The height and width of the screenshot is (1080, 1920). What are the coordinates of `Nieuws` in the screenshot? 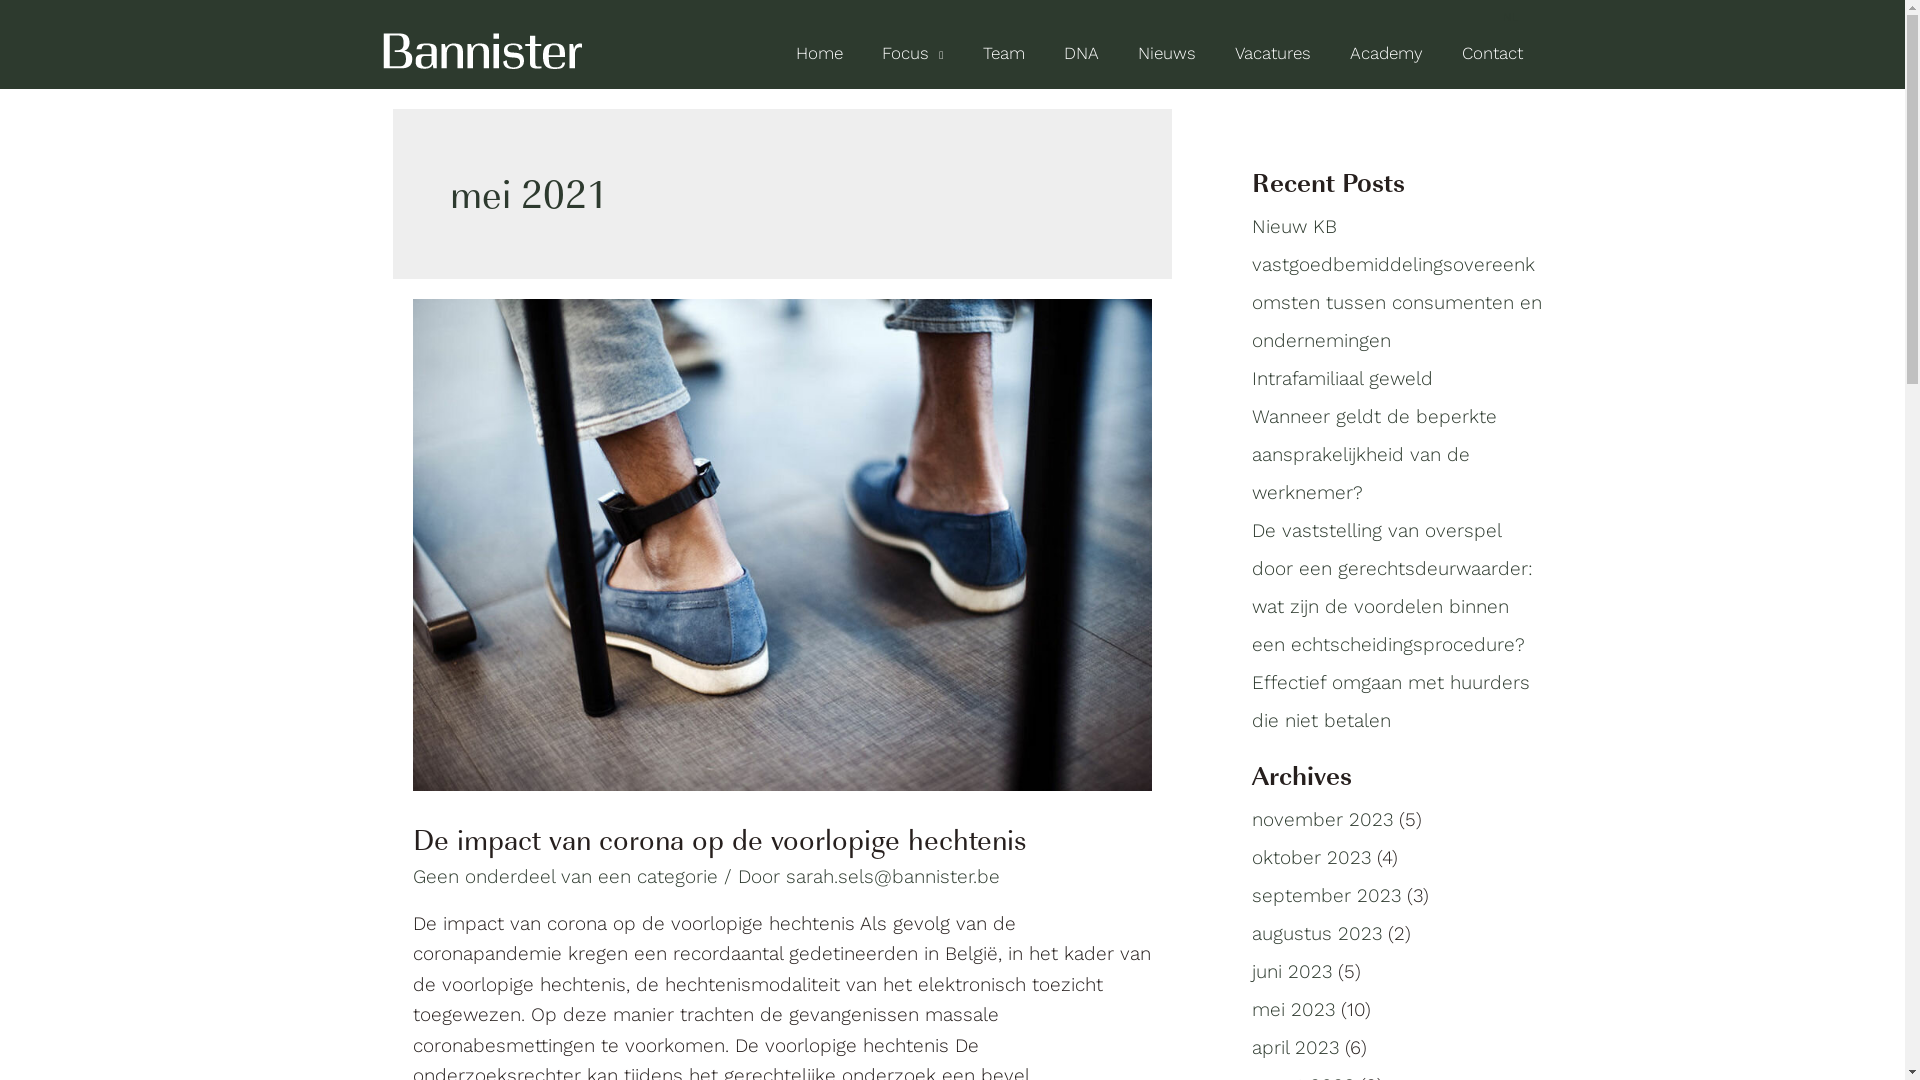 It's located at (1166, 51).